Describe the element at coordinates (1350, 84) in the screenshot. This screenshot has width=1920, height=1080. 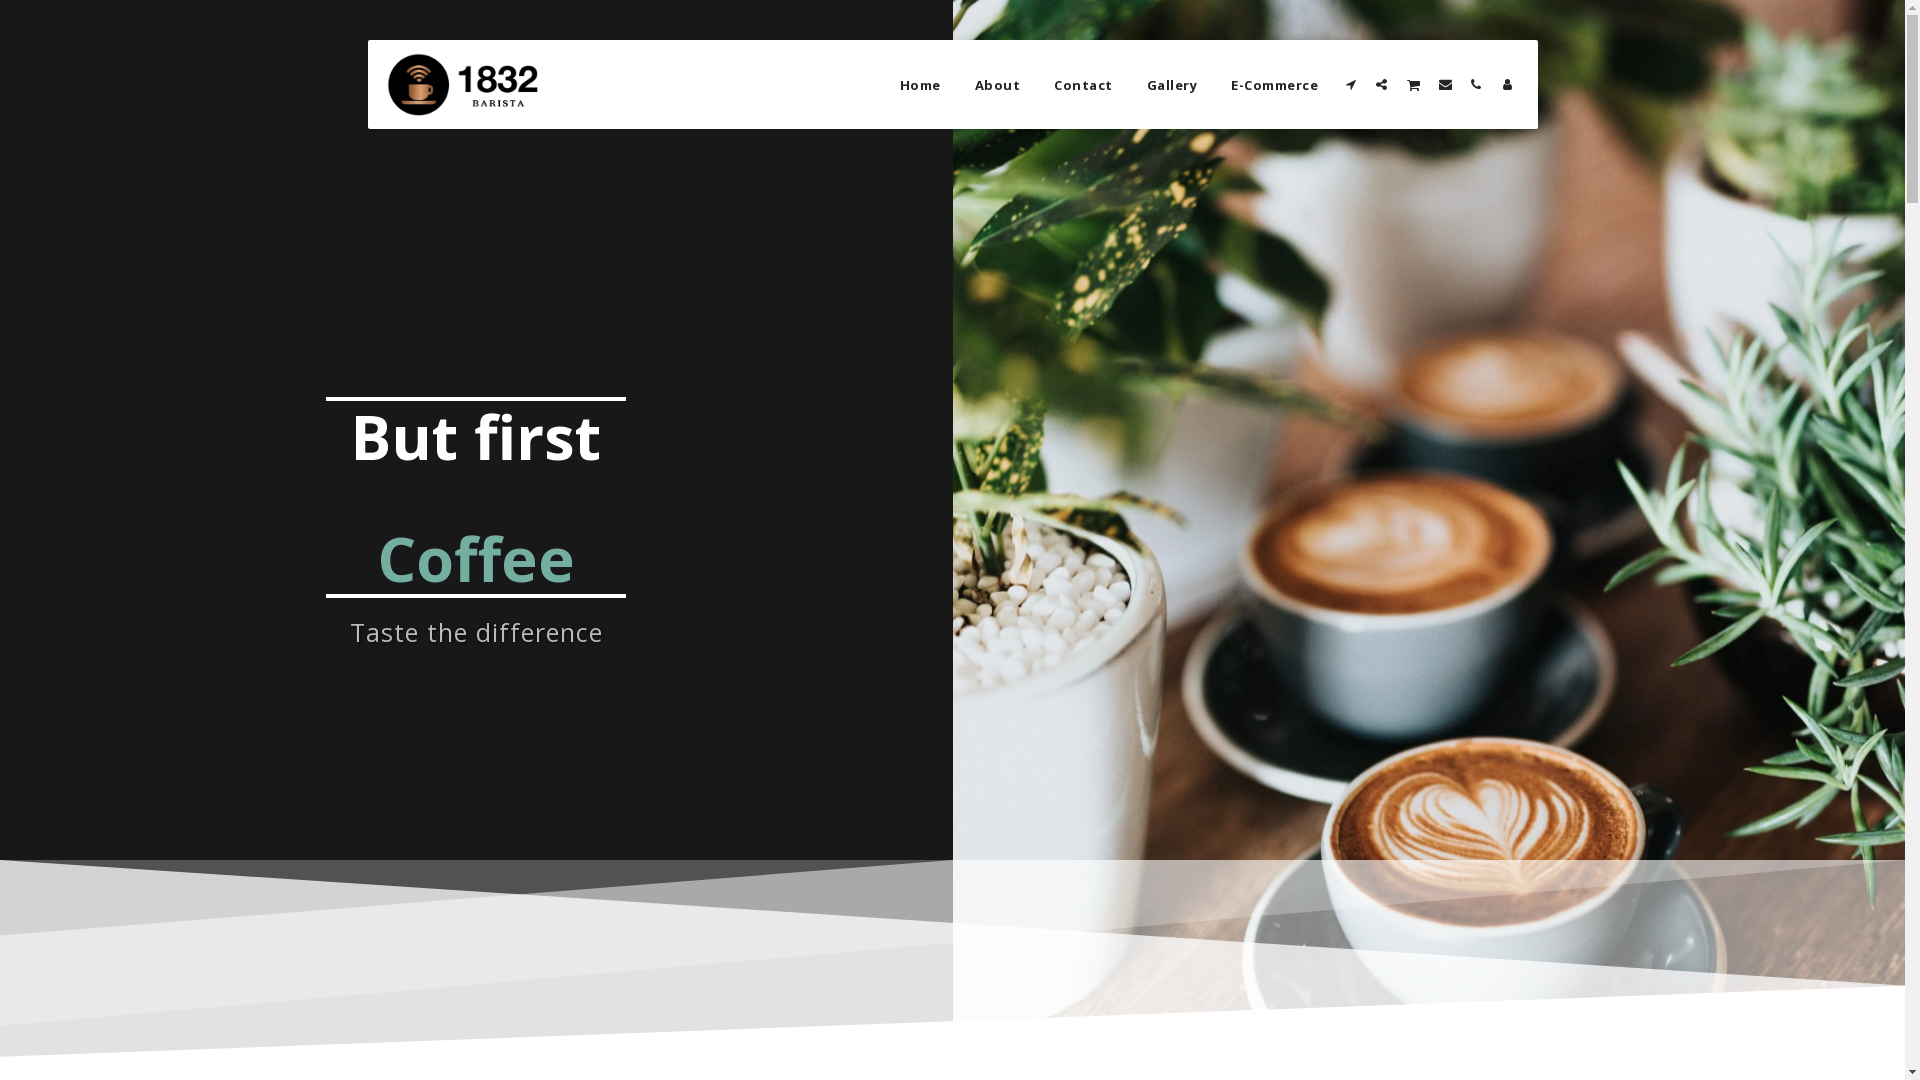
I see ` ` at that location.